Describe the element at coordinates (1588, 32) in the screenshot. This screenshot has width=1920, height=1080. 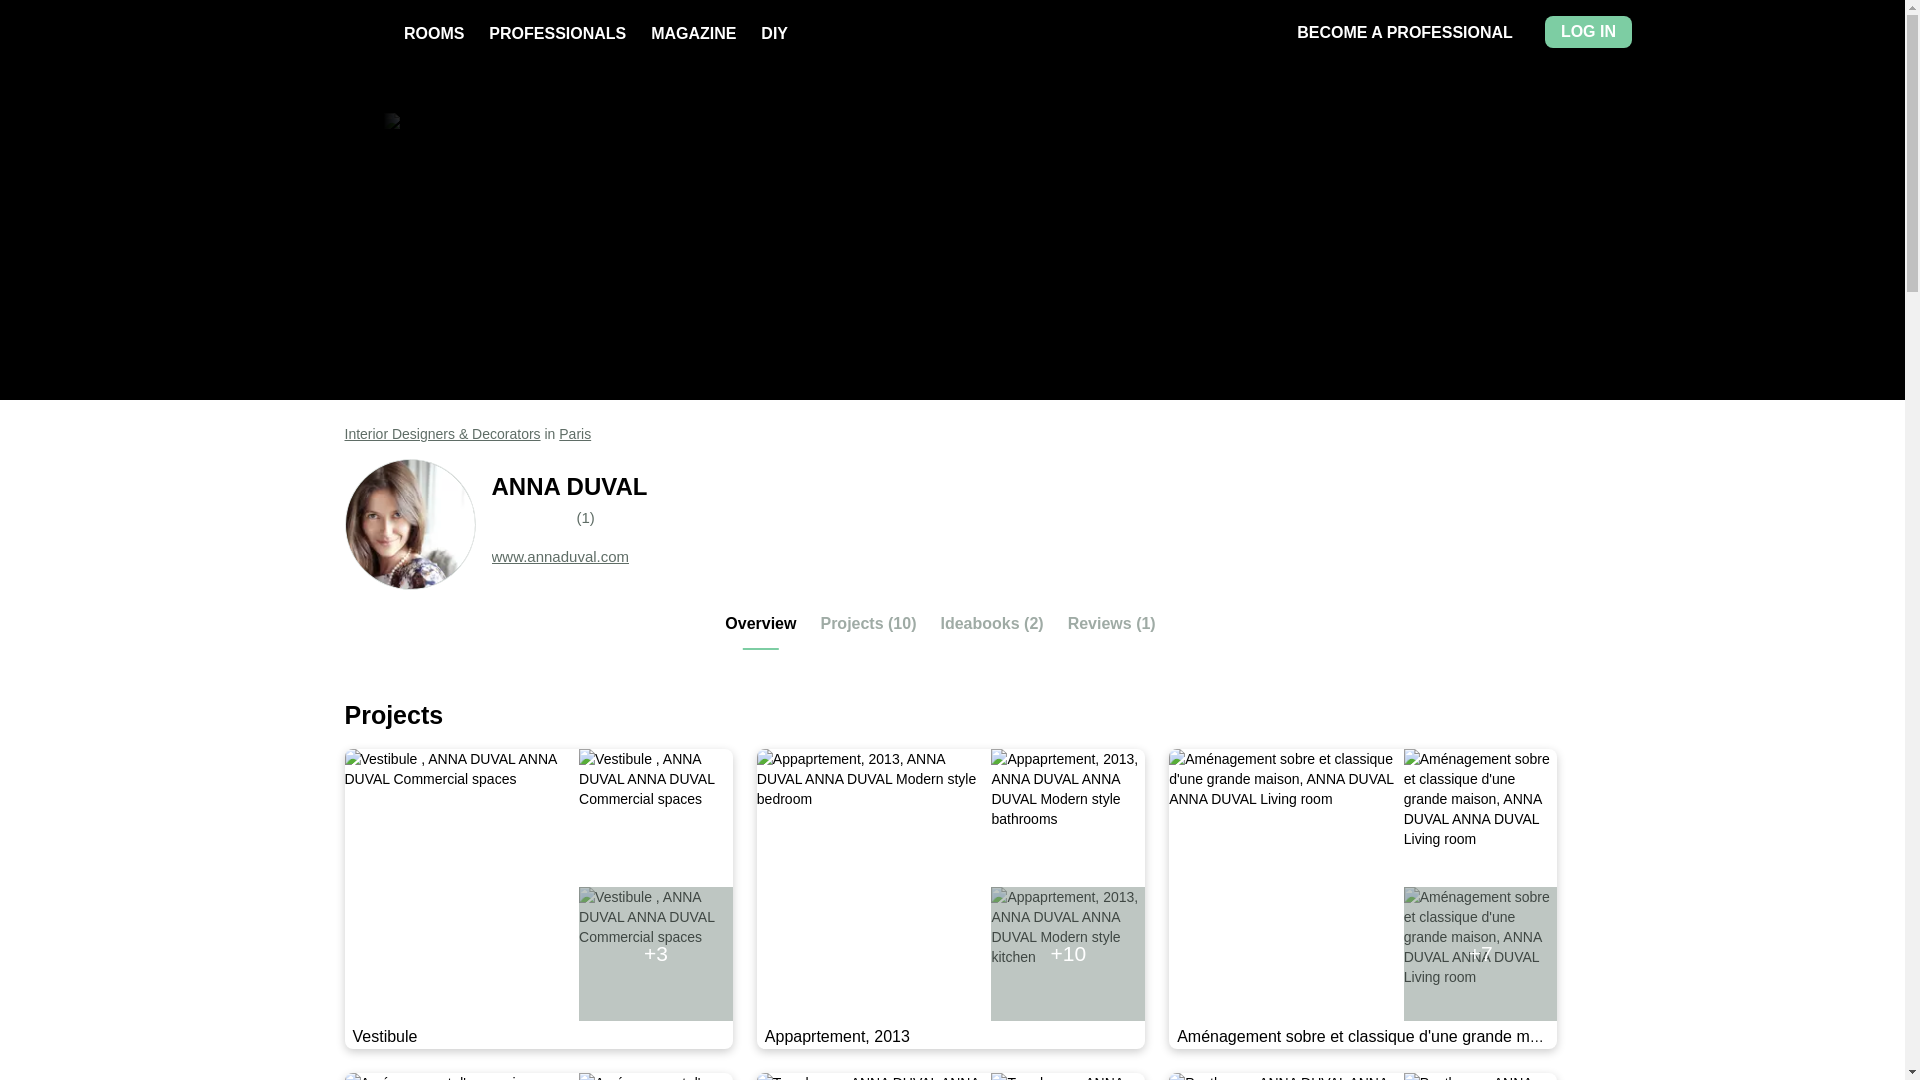
I see `LOG IN` at that location.